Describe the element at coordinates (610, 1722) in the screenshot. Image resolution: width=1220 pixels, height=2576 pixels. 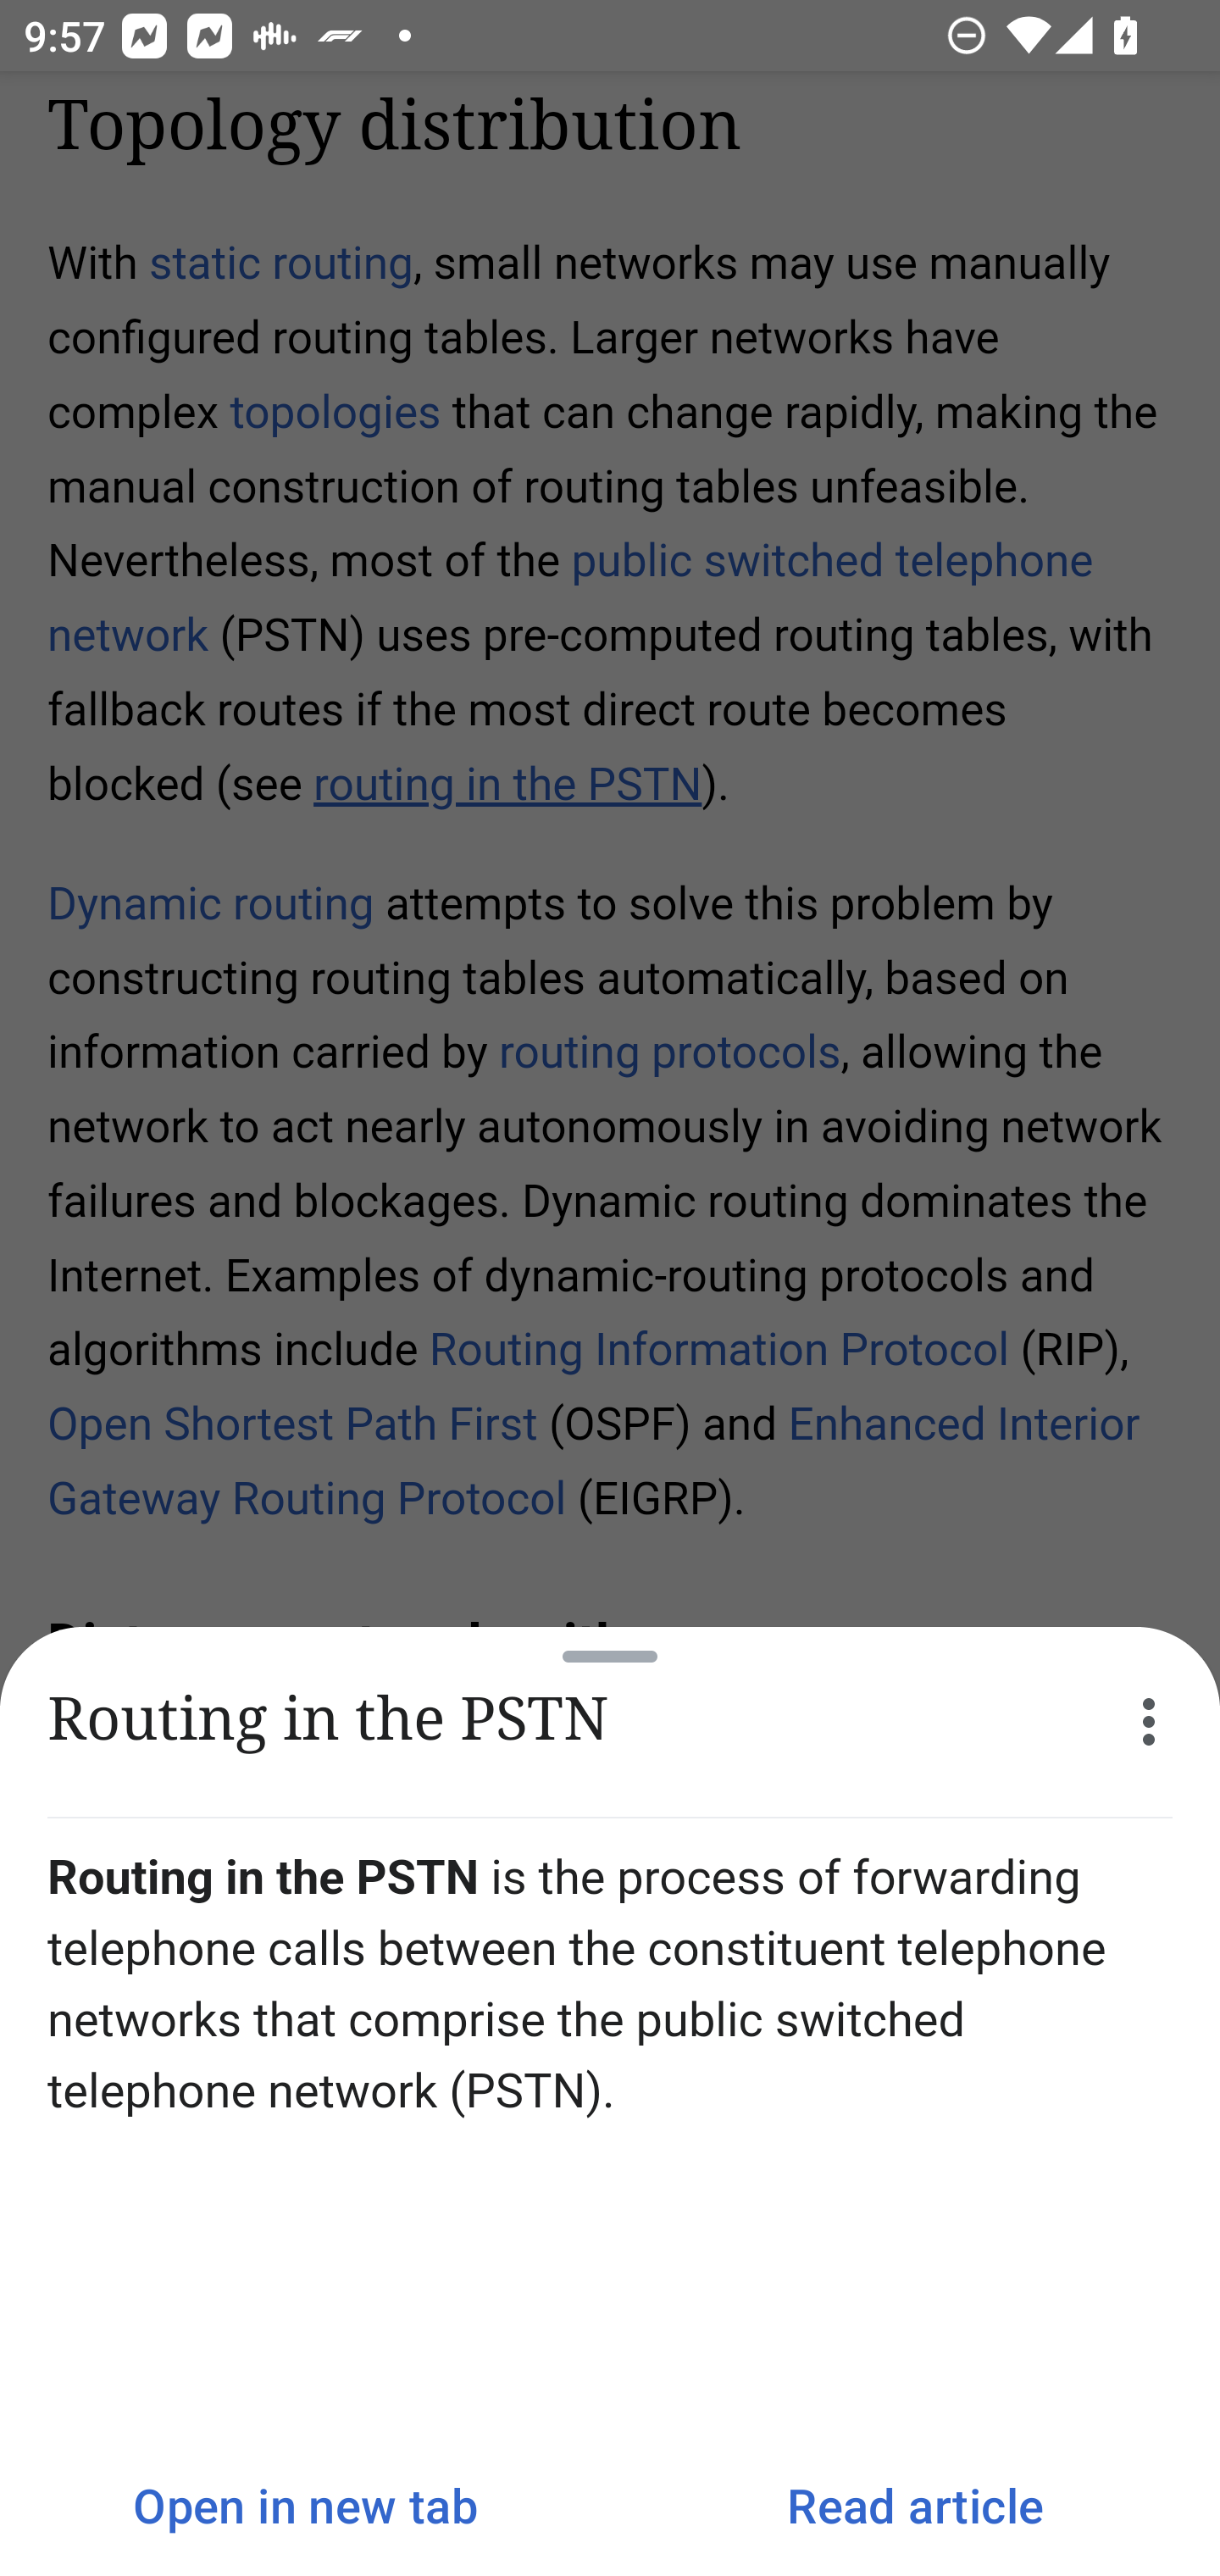
I see `Routing in the PSTN More options` at that location.